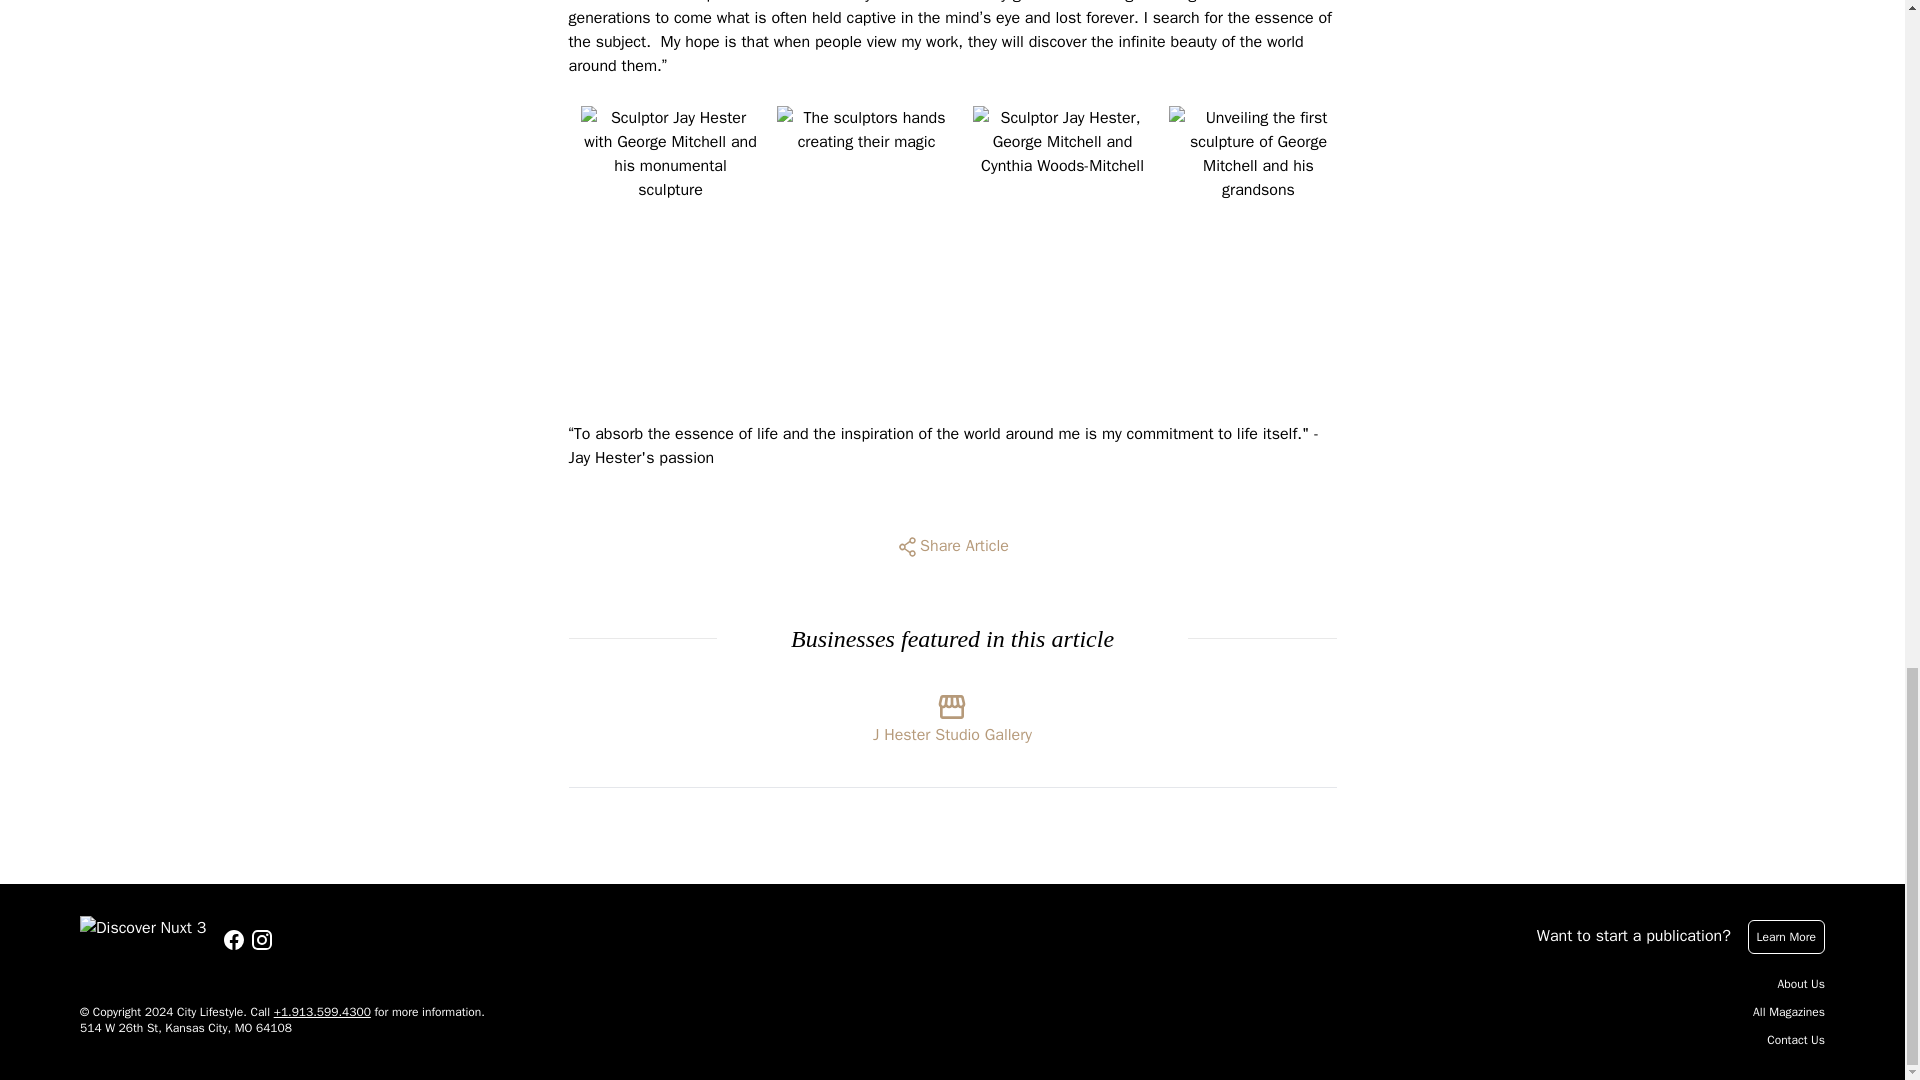 The image size is (1920, 1080). What do you see at coordinates (1788, 1012) in the screenshot?
I see `All Magazines` at bounding box center [1788, 1012].